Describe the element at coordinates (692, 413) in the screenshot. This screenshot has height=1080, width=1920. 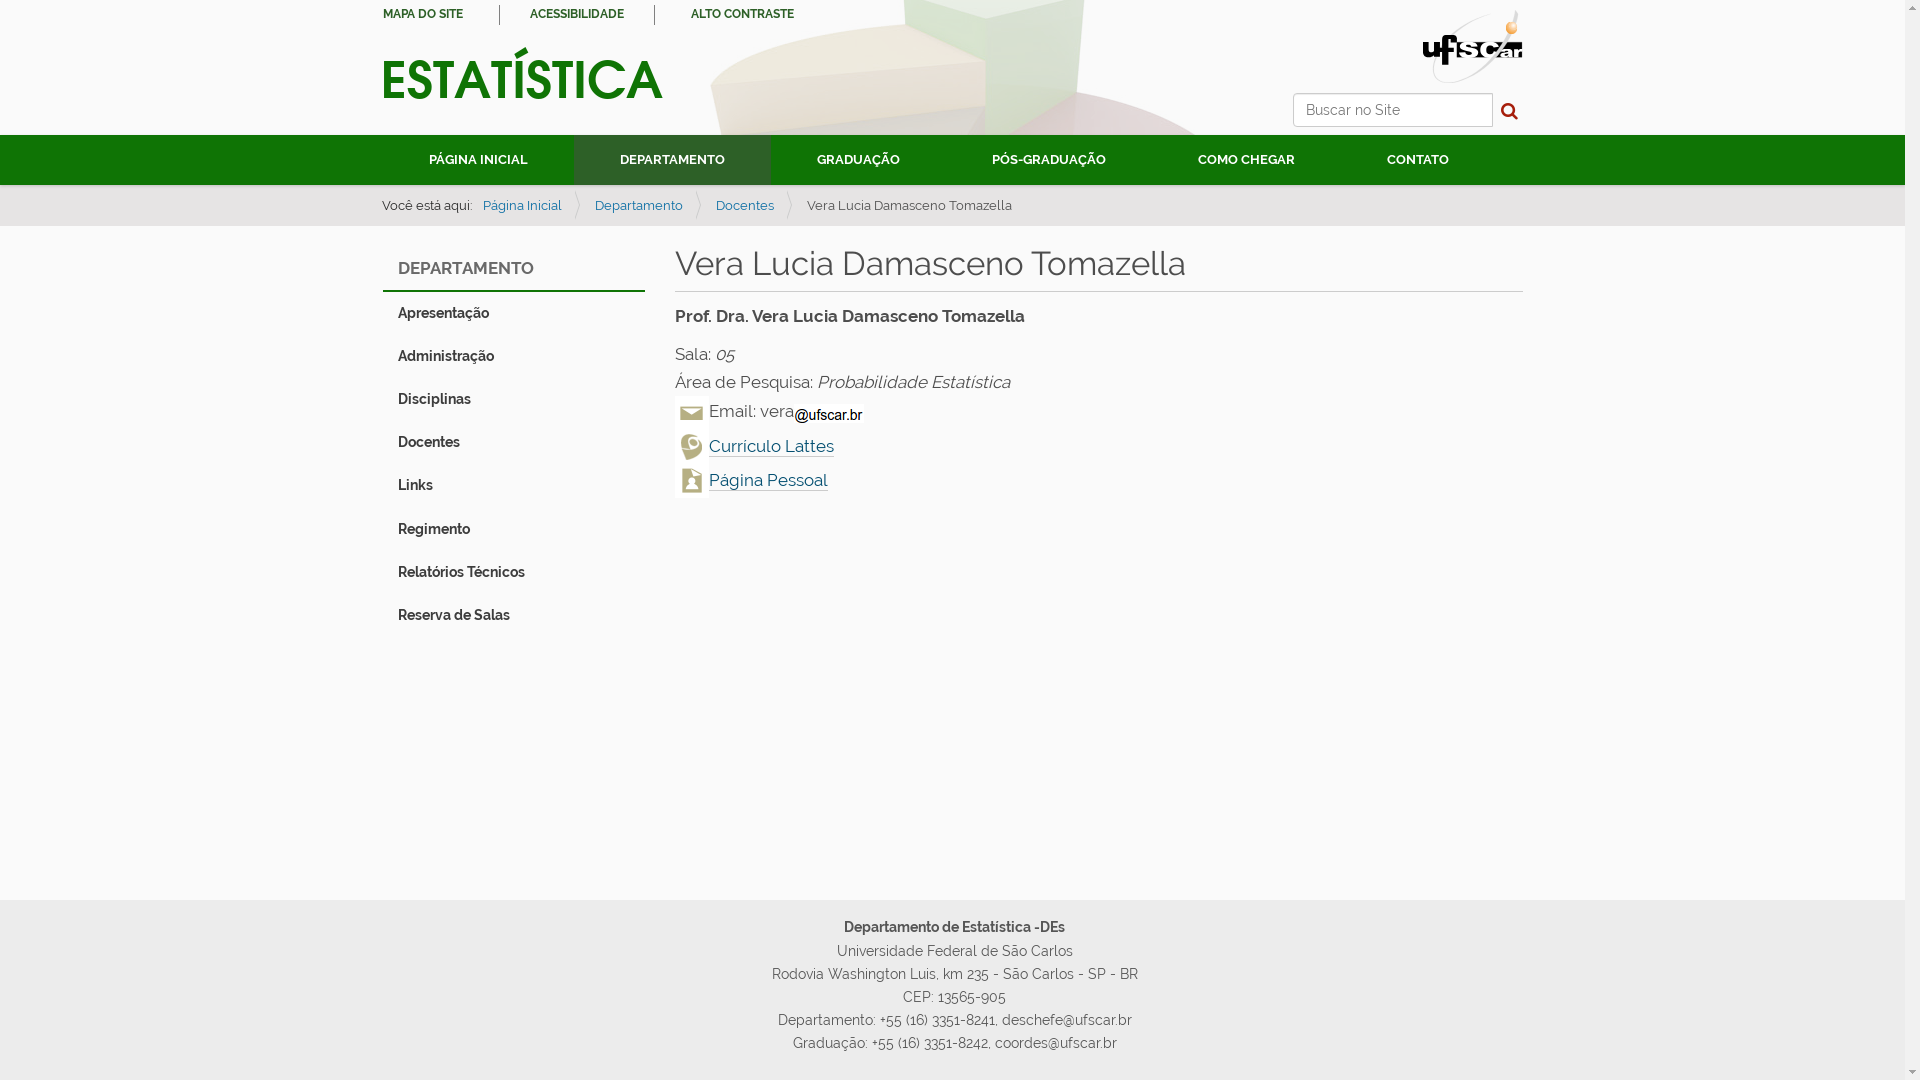
I see `Email` at that location.